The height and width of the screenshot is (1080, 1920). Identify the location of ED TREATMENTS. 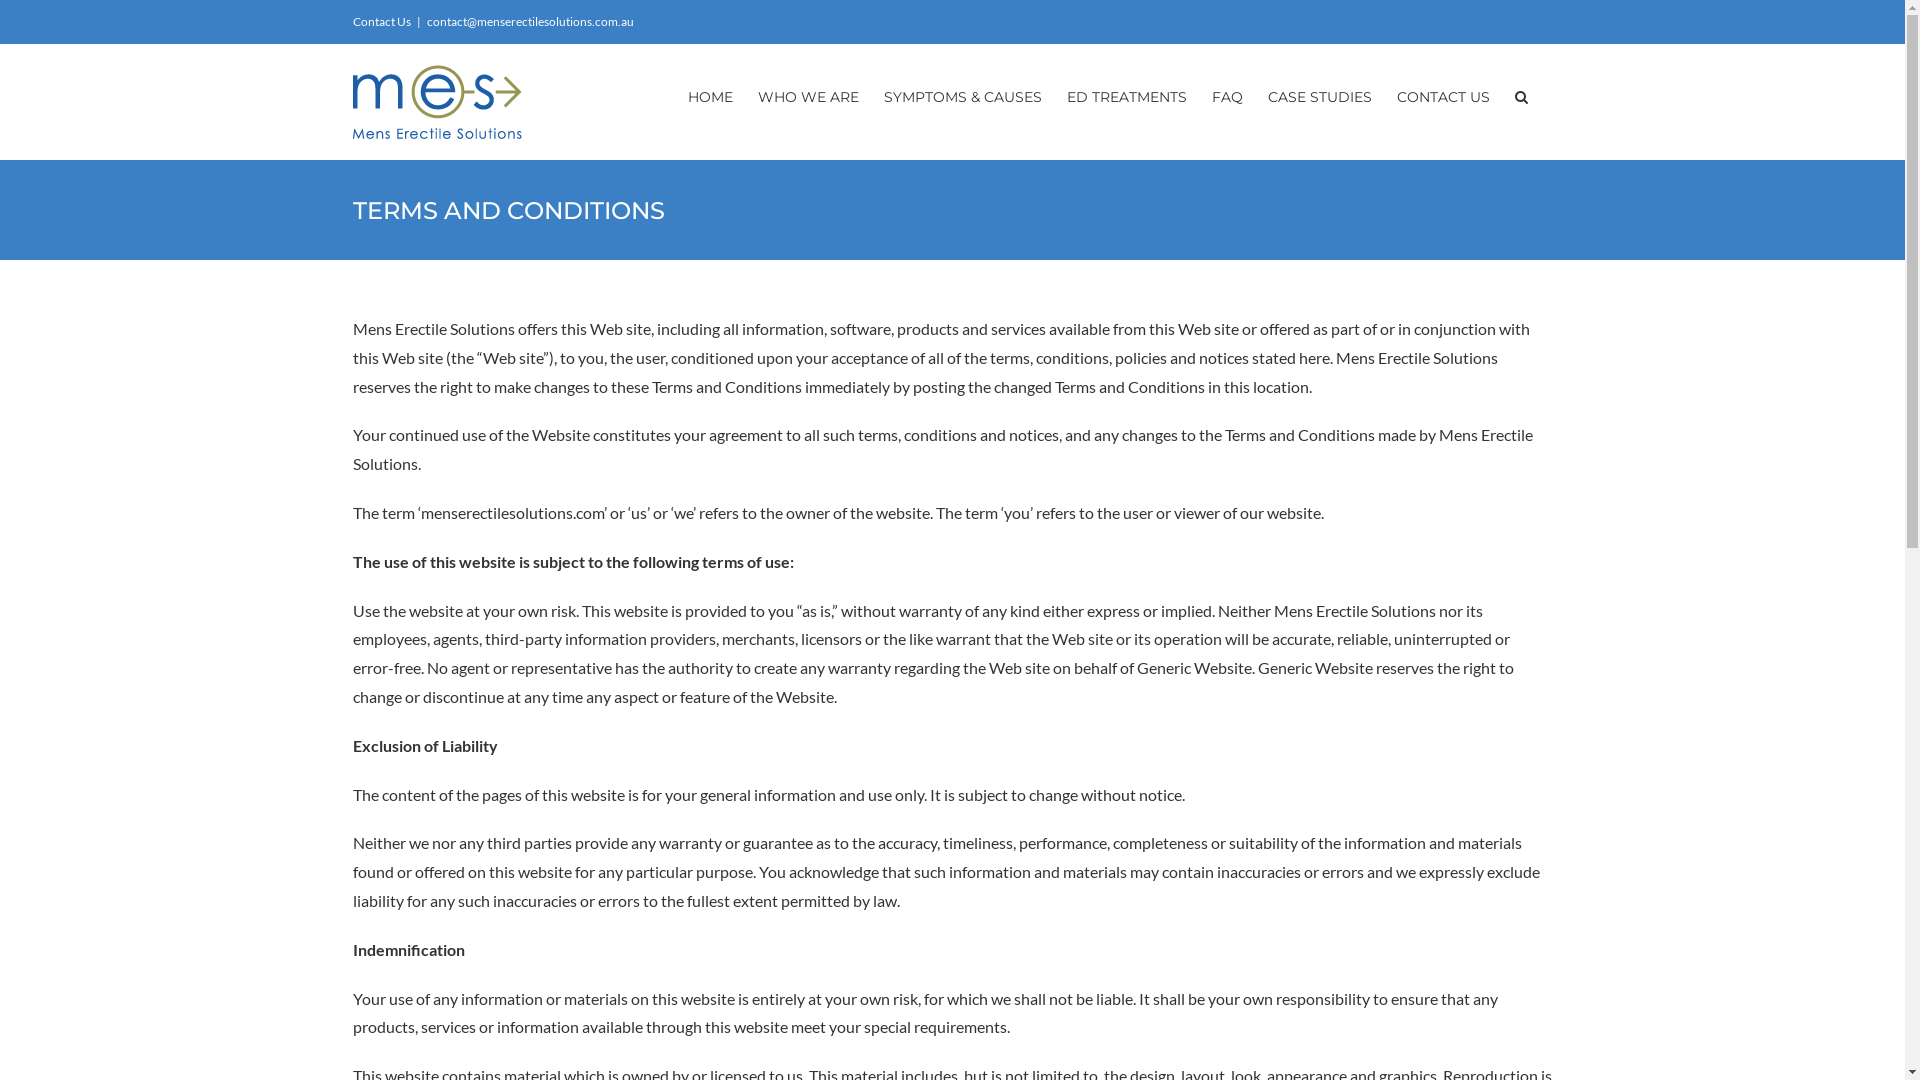
(1126, 97).